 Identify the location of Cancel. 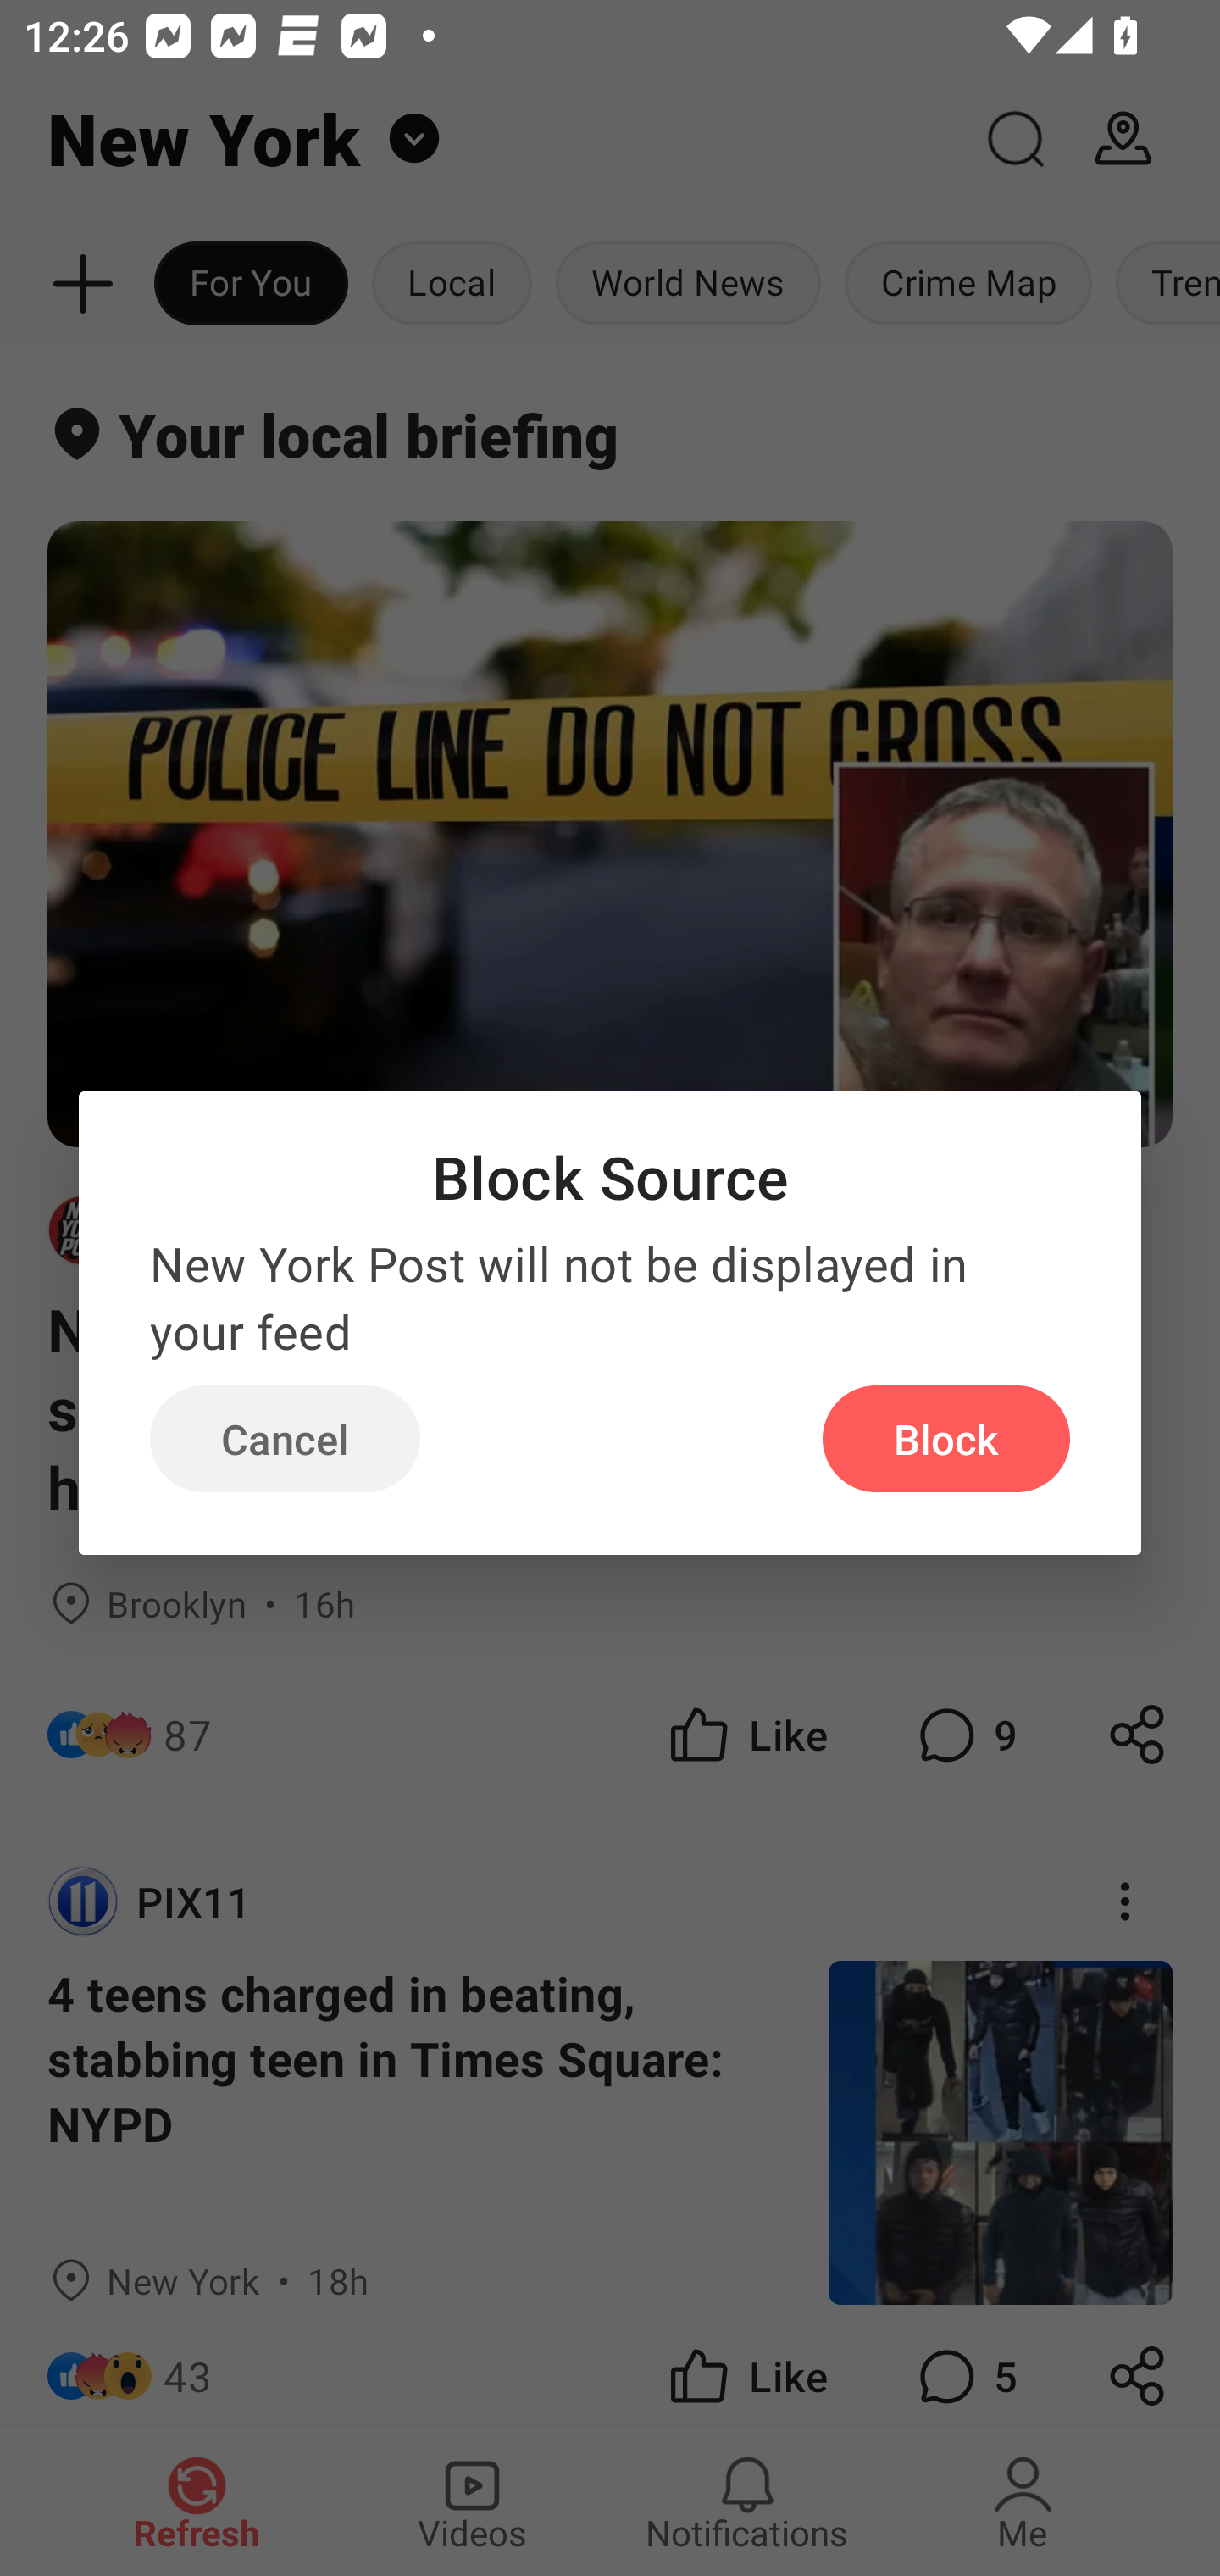
(285, 1439).